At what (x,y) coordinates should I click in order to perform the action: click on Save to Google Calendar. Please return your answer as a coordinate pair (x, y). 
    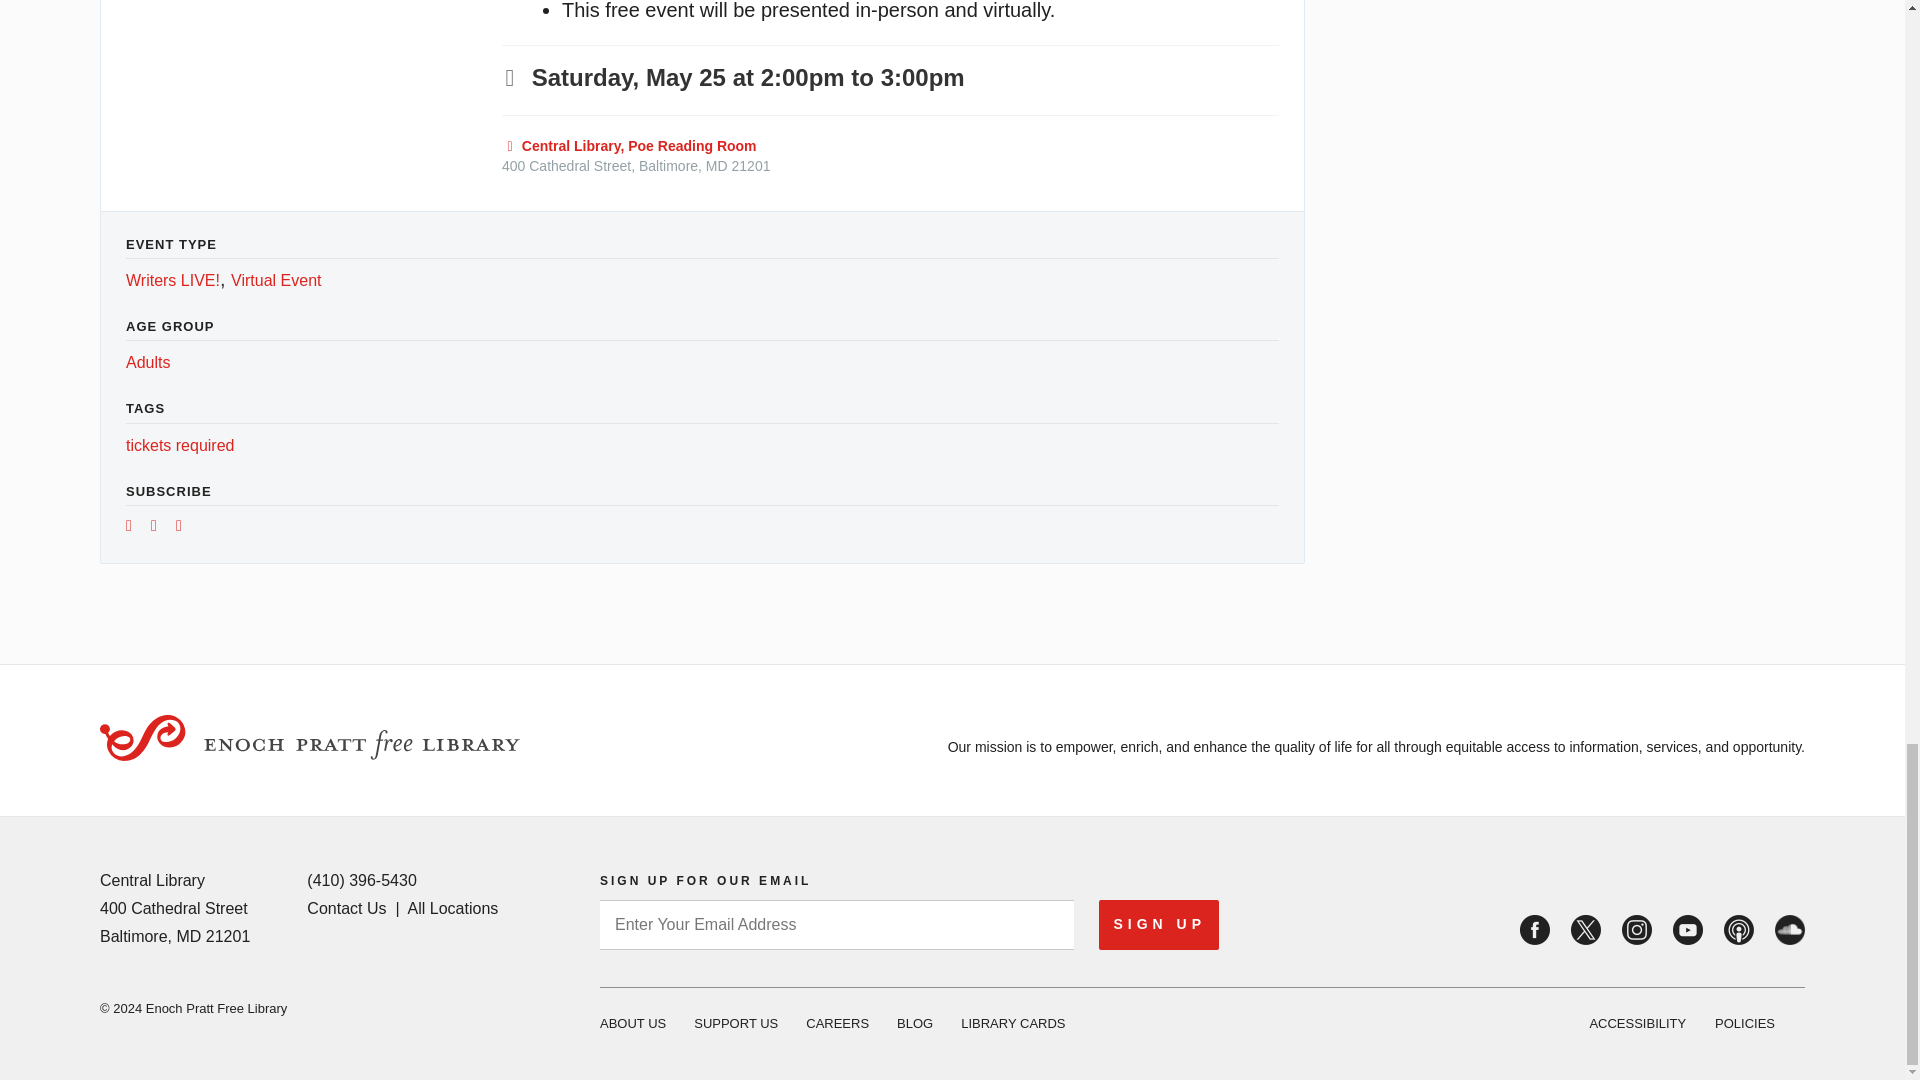
    Looking at the image, I should click on (136, 528).